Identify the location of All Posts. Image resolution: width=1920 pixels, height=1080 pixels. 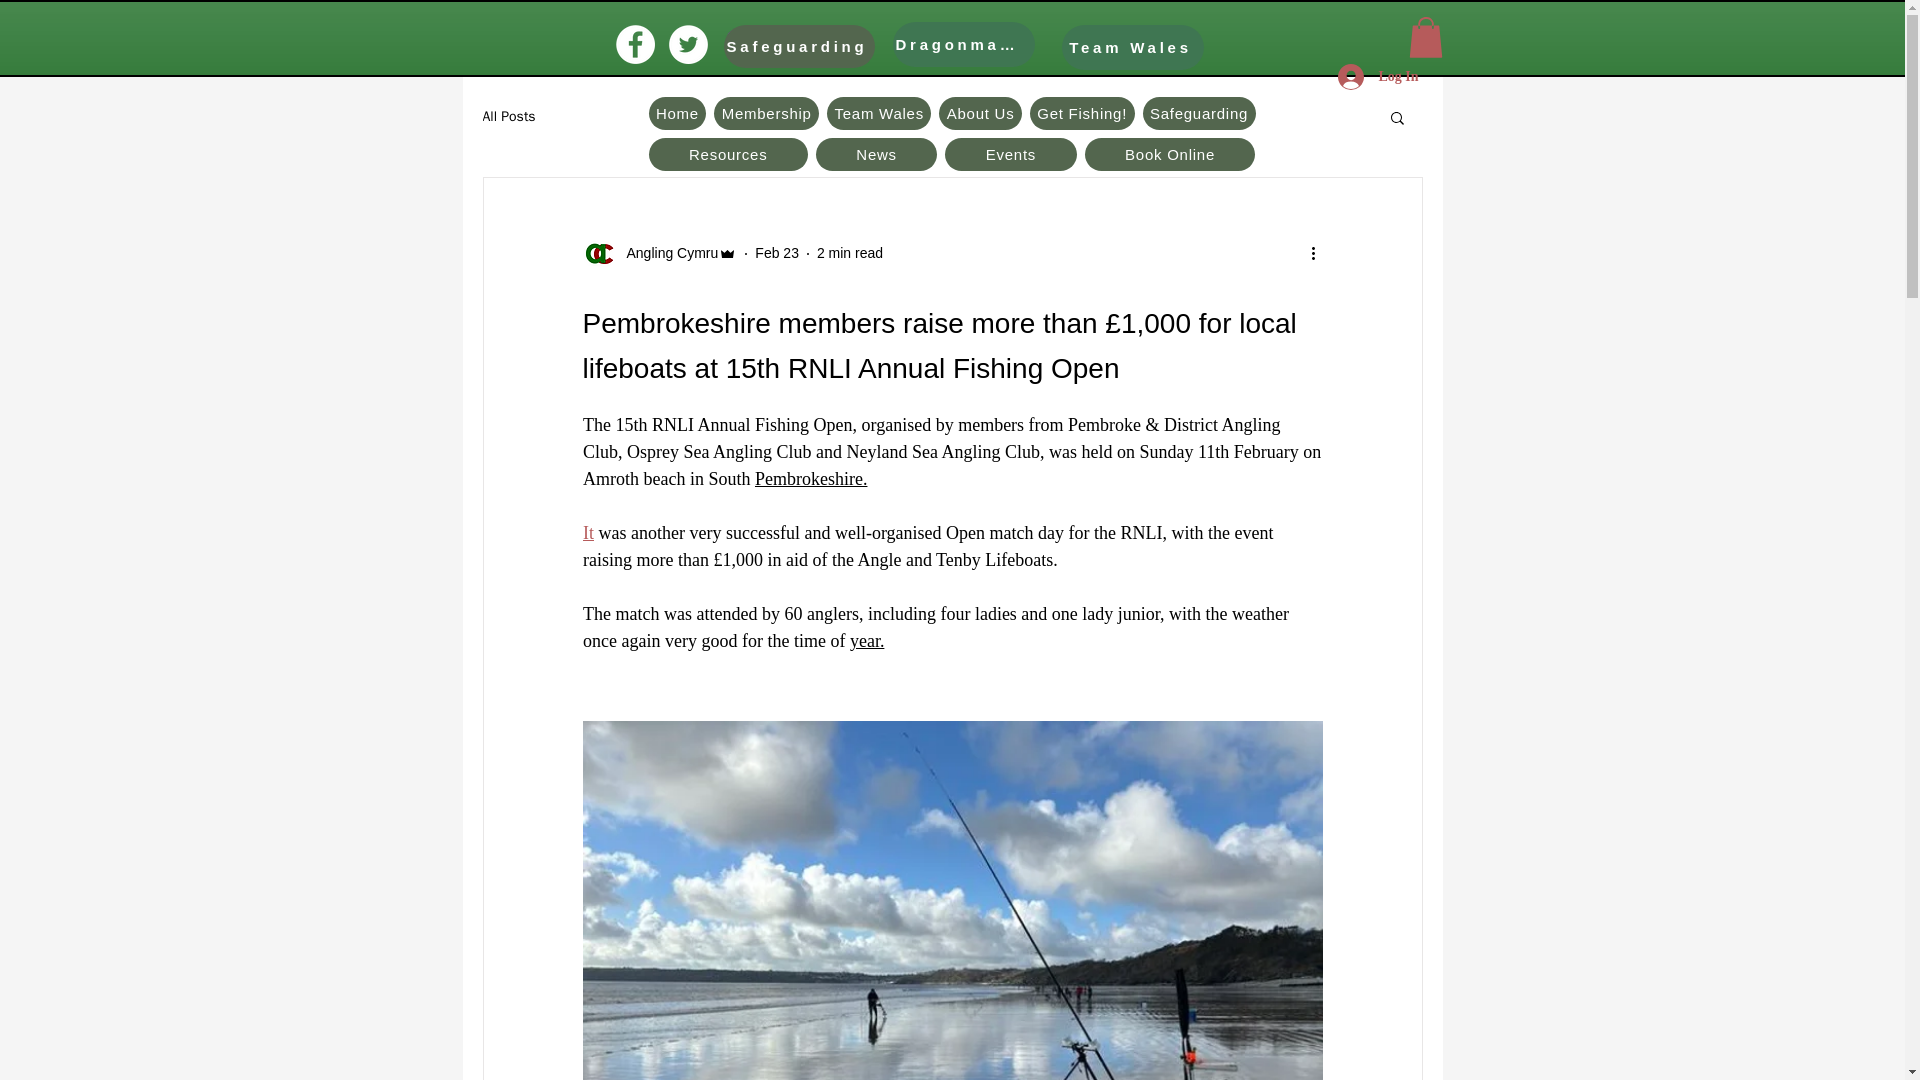
(508, 117).